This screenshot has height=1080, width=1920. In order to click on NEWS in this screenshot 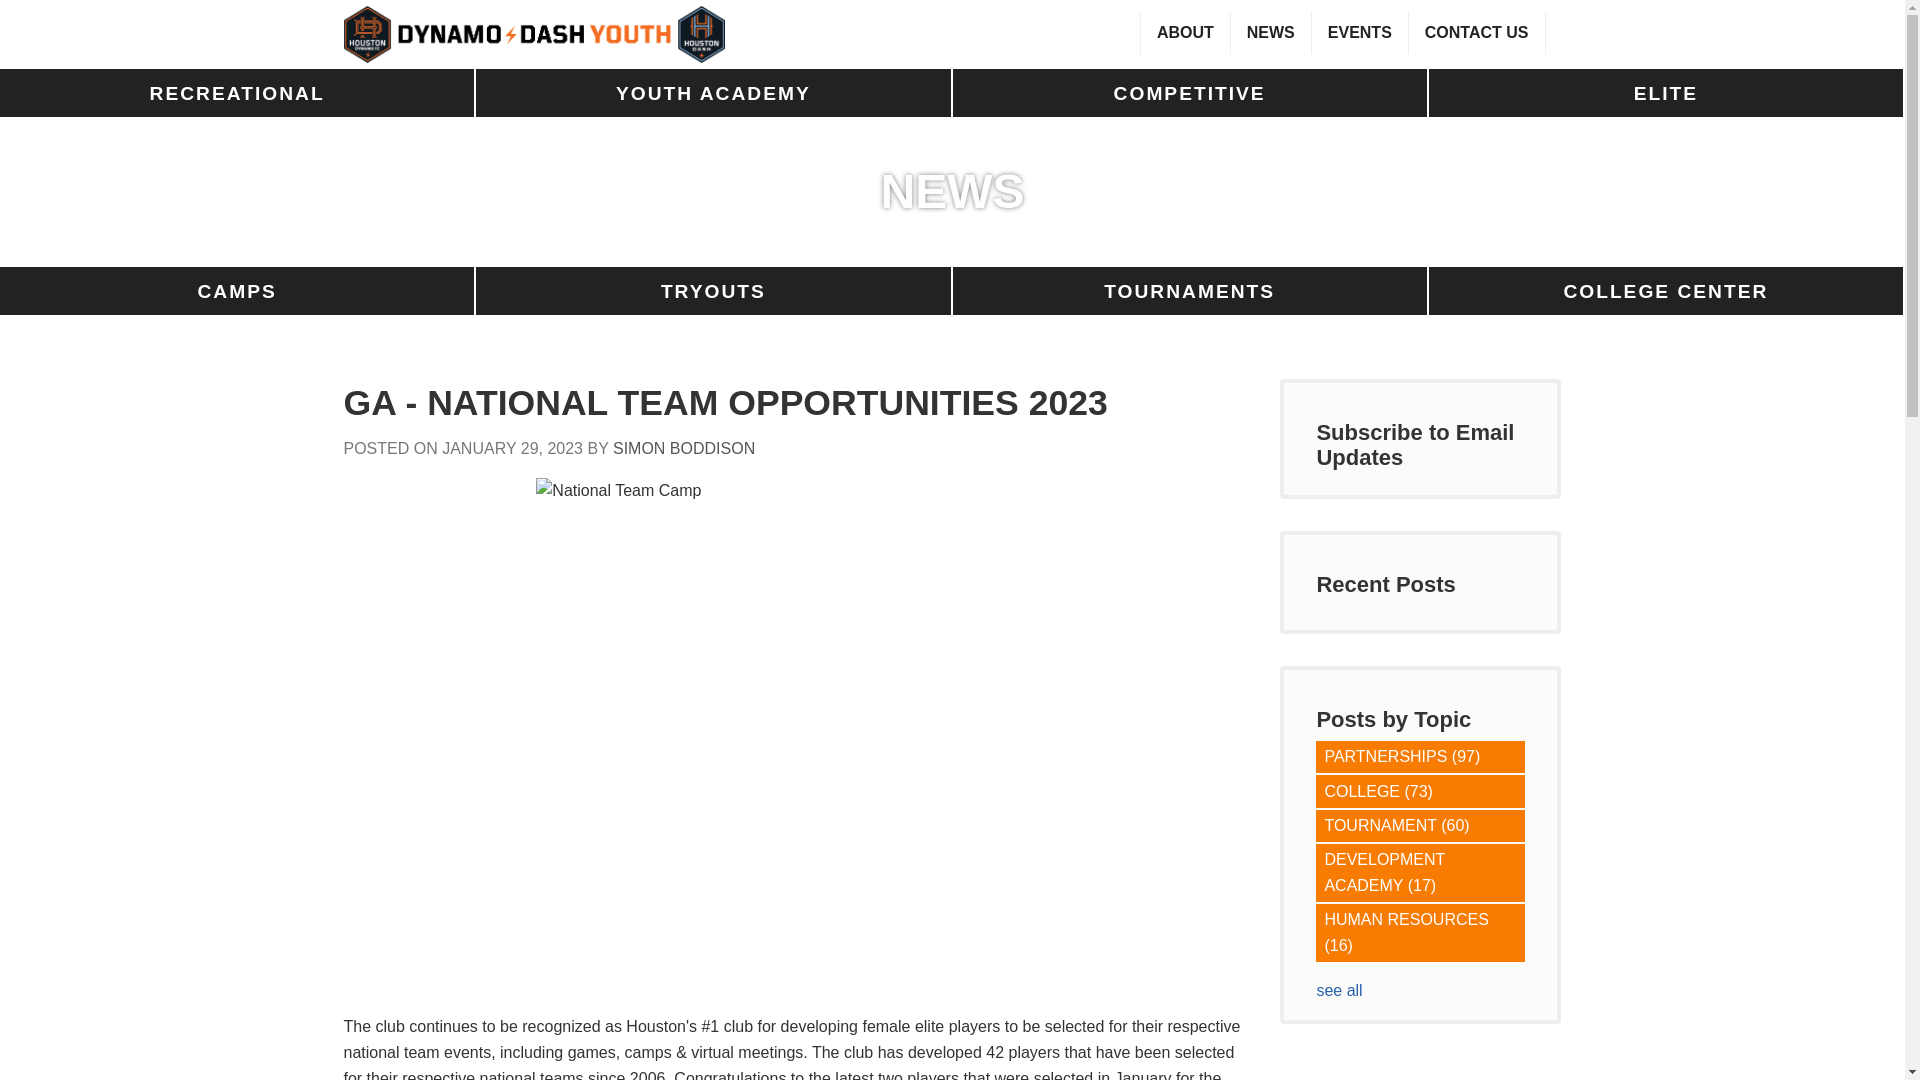, I will do `click(1270, 32)`.